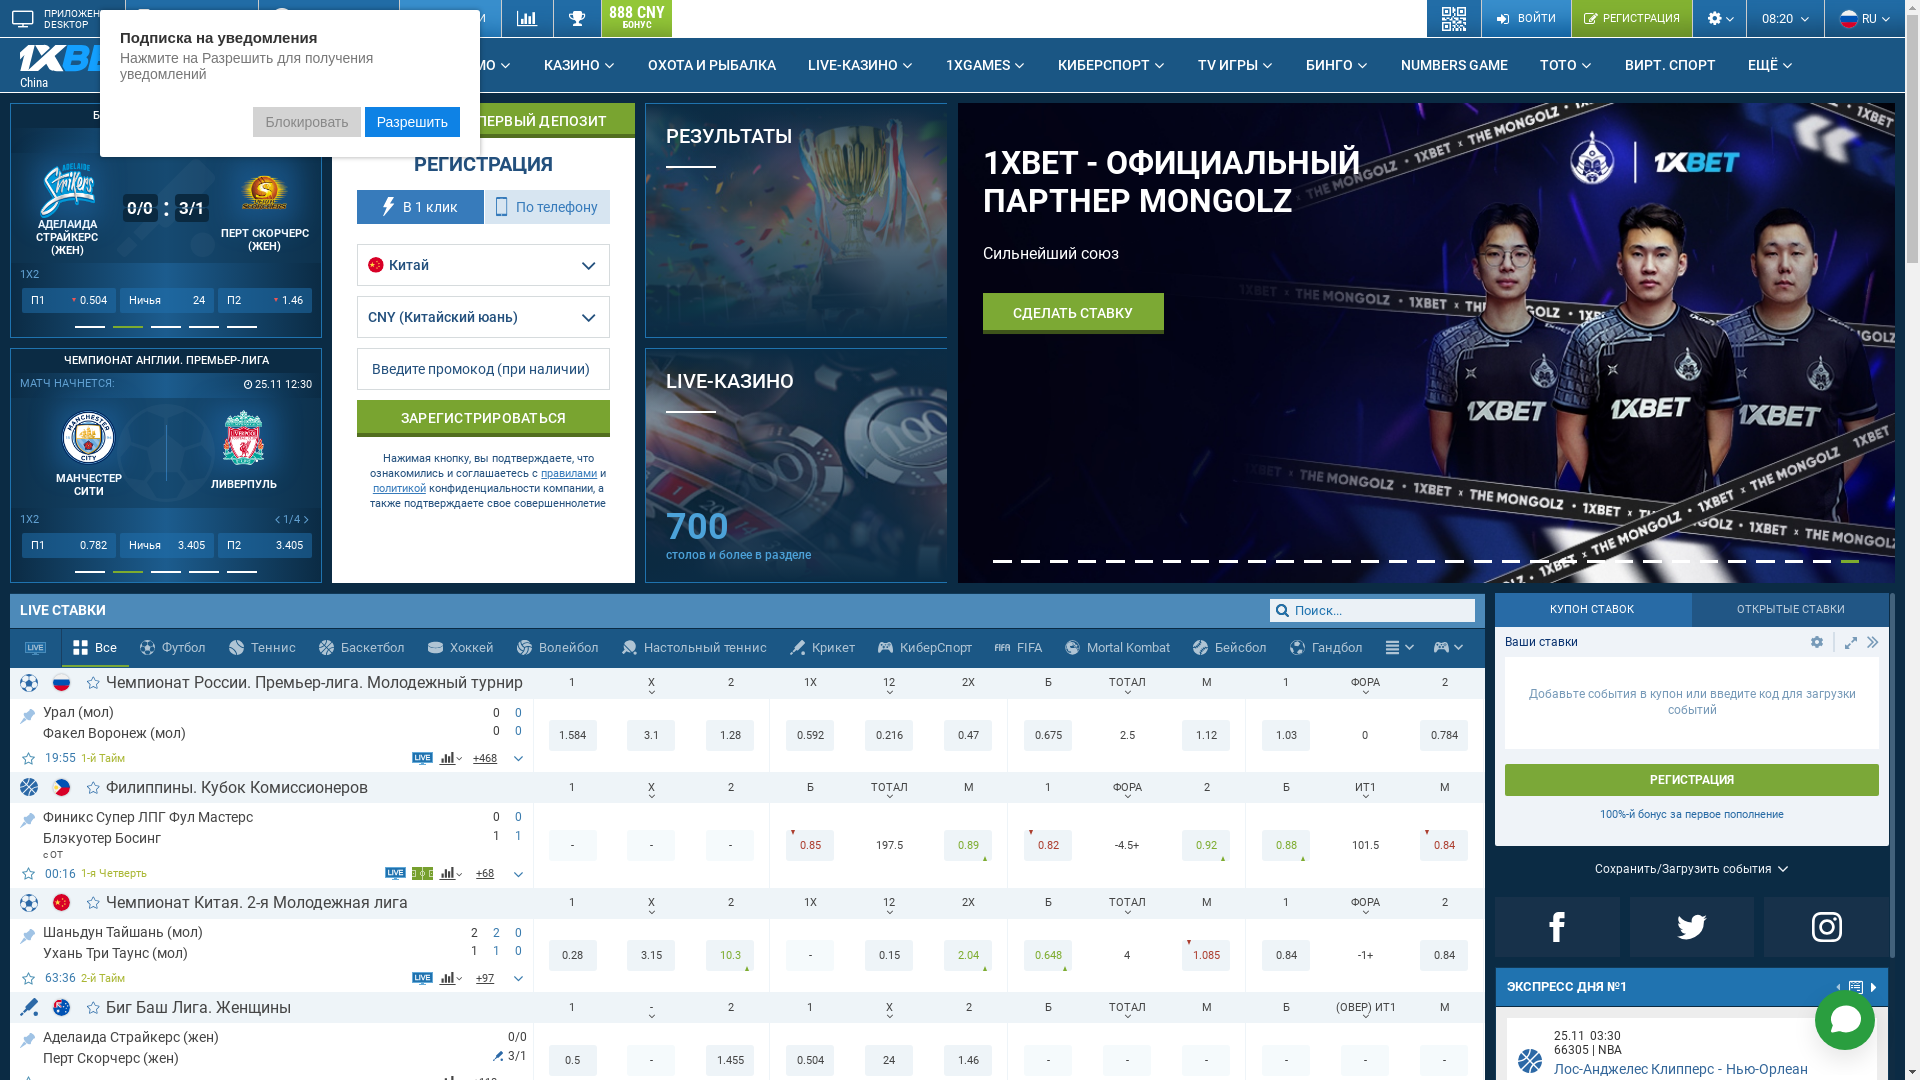 The width and height of the screenshot is (1920, 1080). What do you see at coordinates (479, 65) in the screenshot?
I see `PROMO` at bounding box center [479, 65].